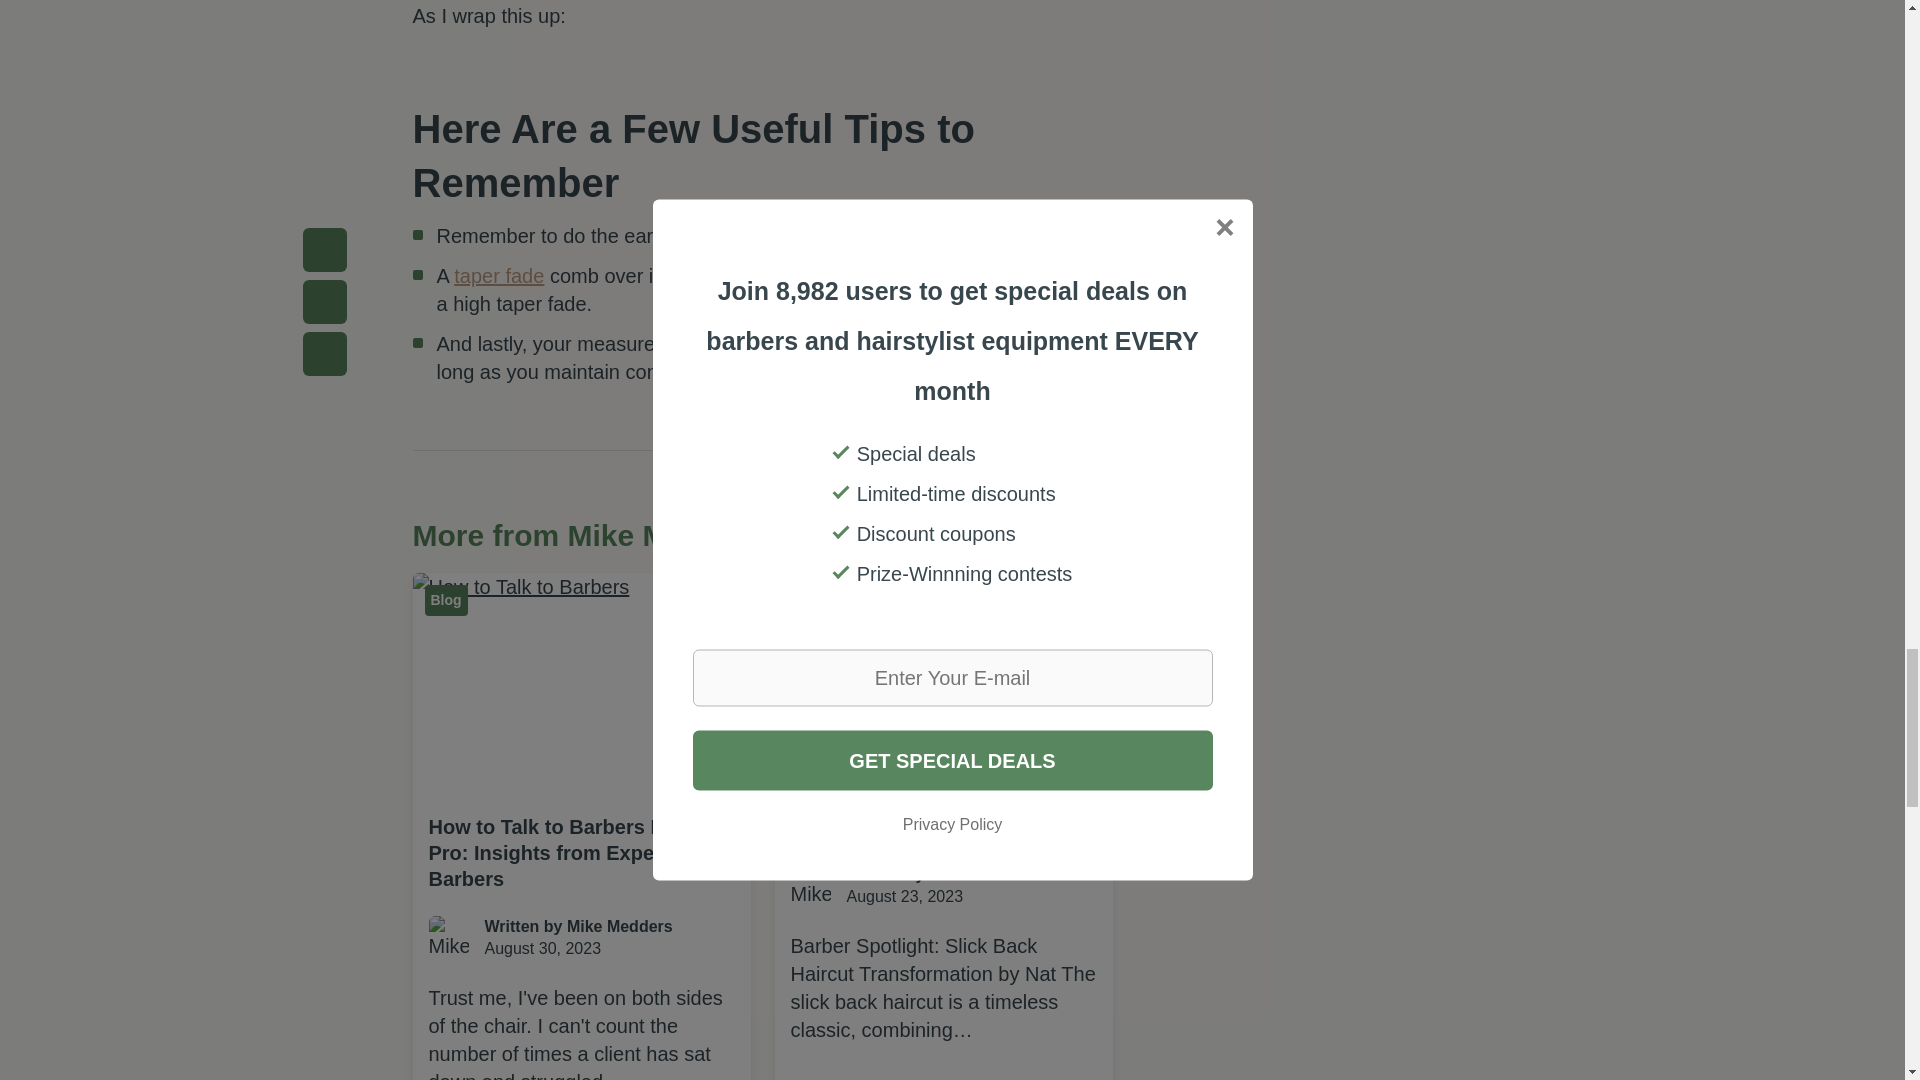  What do you see at coordinates (807, 600) in the screenshot?
I see `Blog` at bounding box center [807, 600].